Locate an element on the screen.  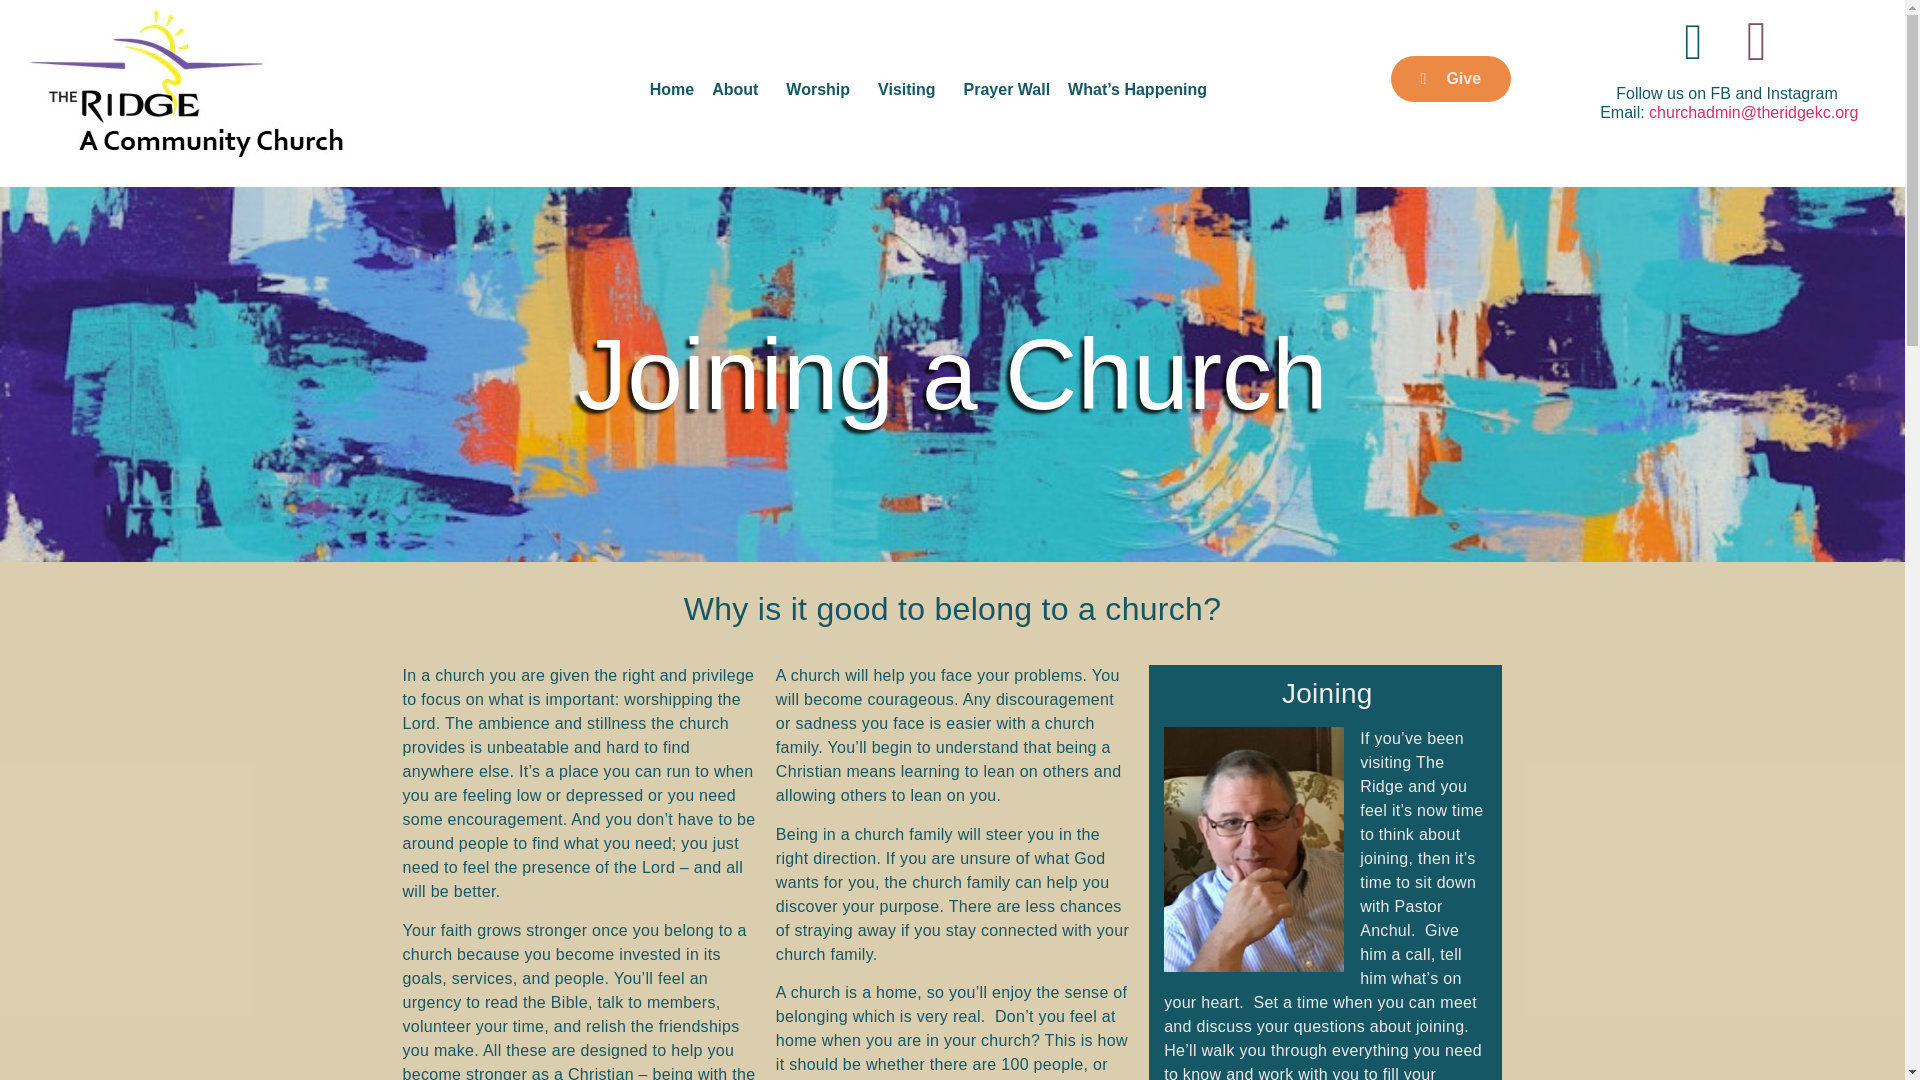
Prayer Wall is located at coordinates (1007, 89).